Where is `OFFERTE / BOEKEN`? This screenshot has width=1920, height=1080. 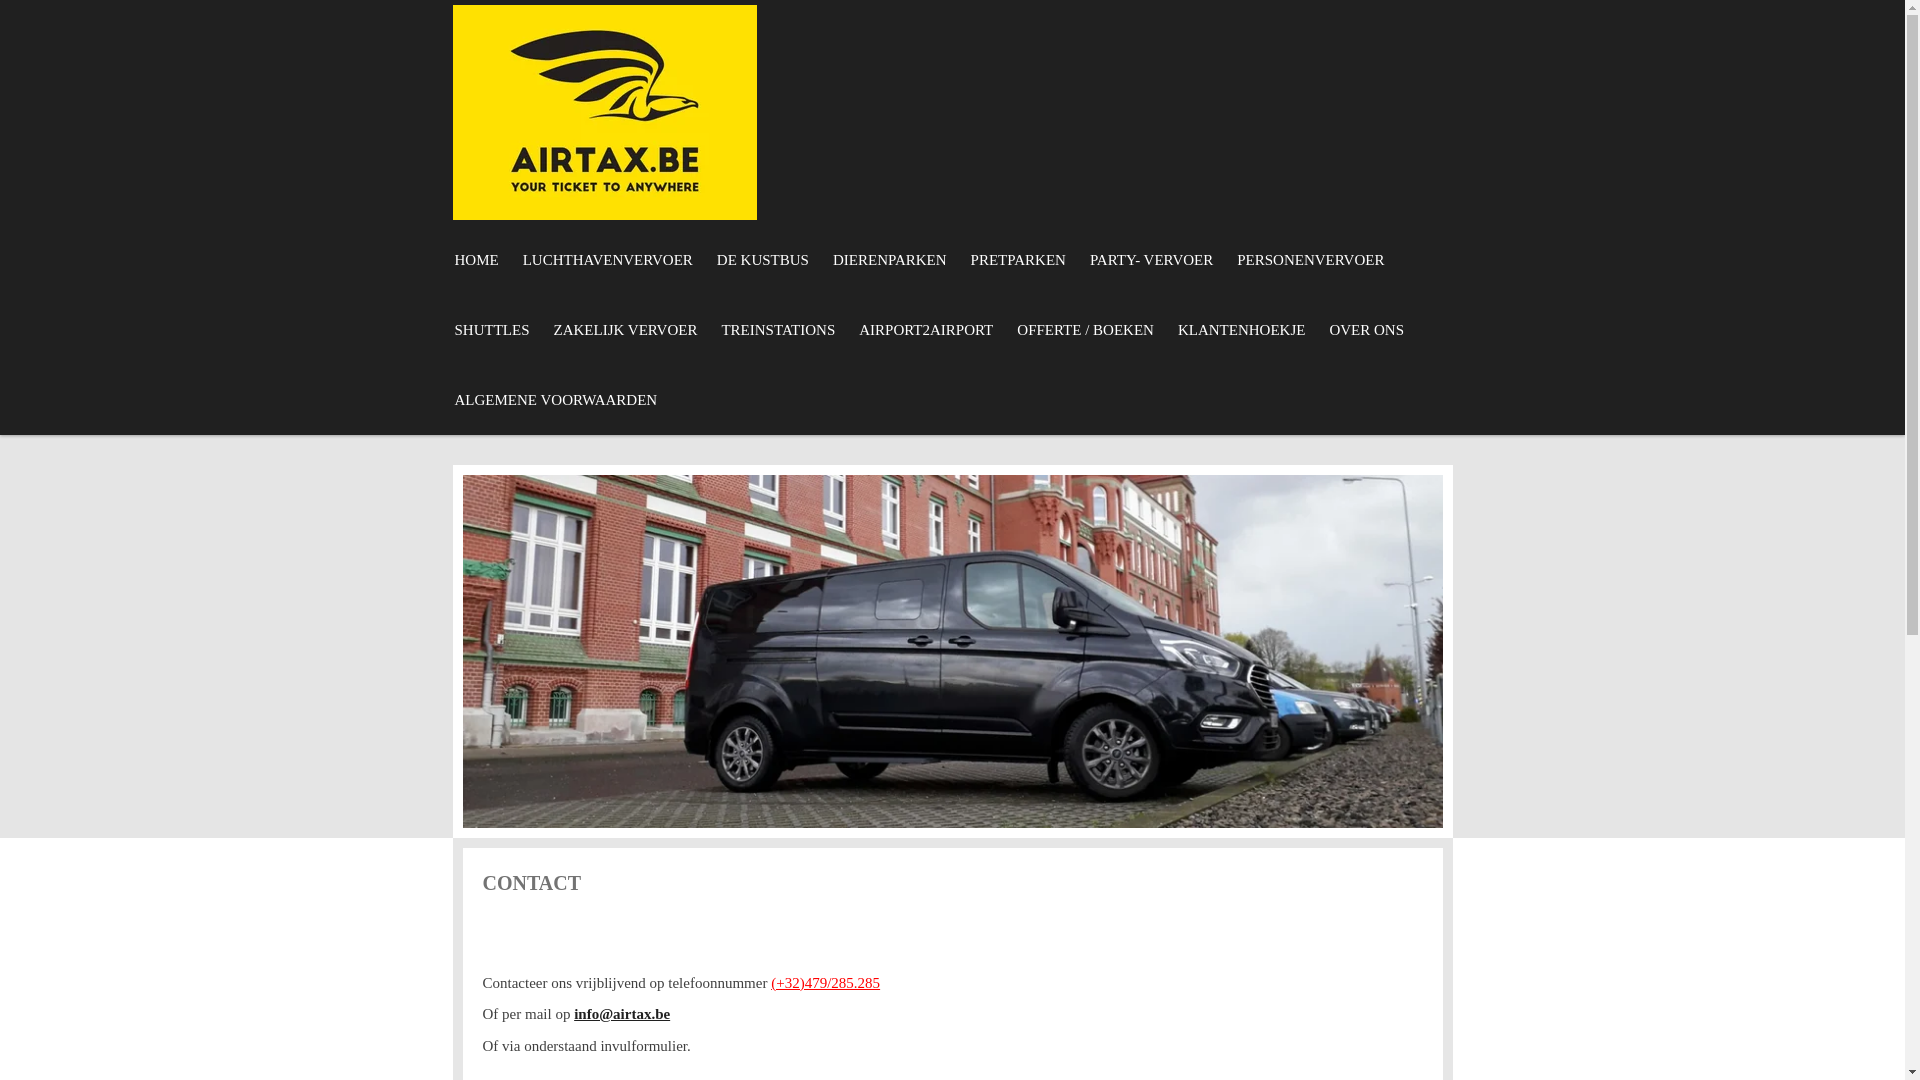
OFFERTE / BOEKEN is located at coordinates (1086, 330).